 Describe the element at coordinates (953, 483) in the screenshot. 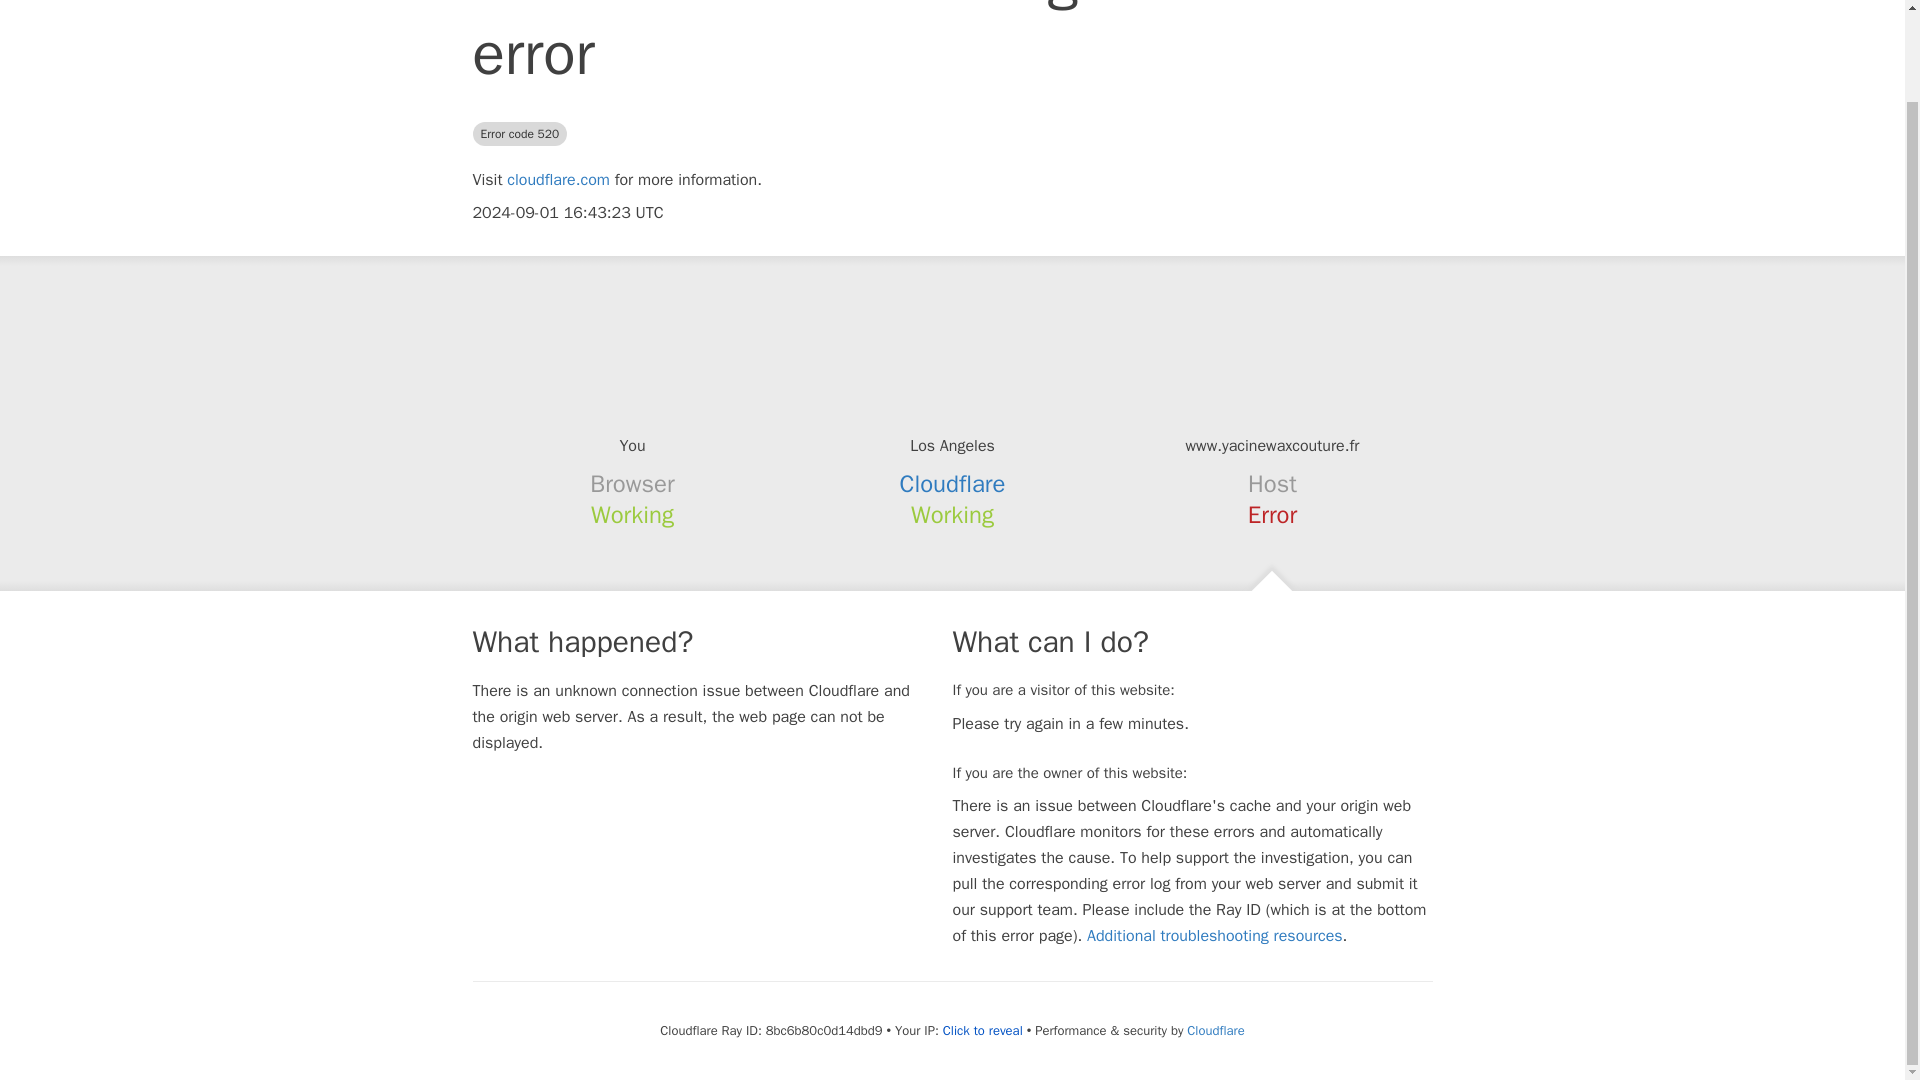

I see `Cloudflare` at that location.